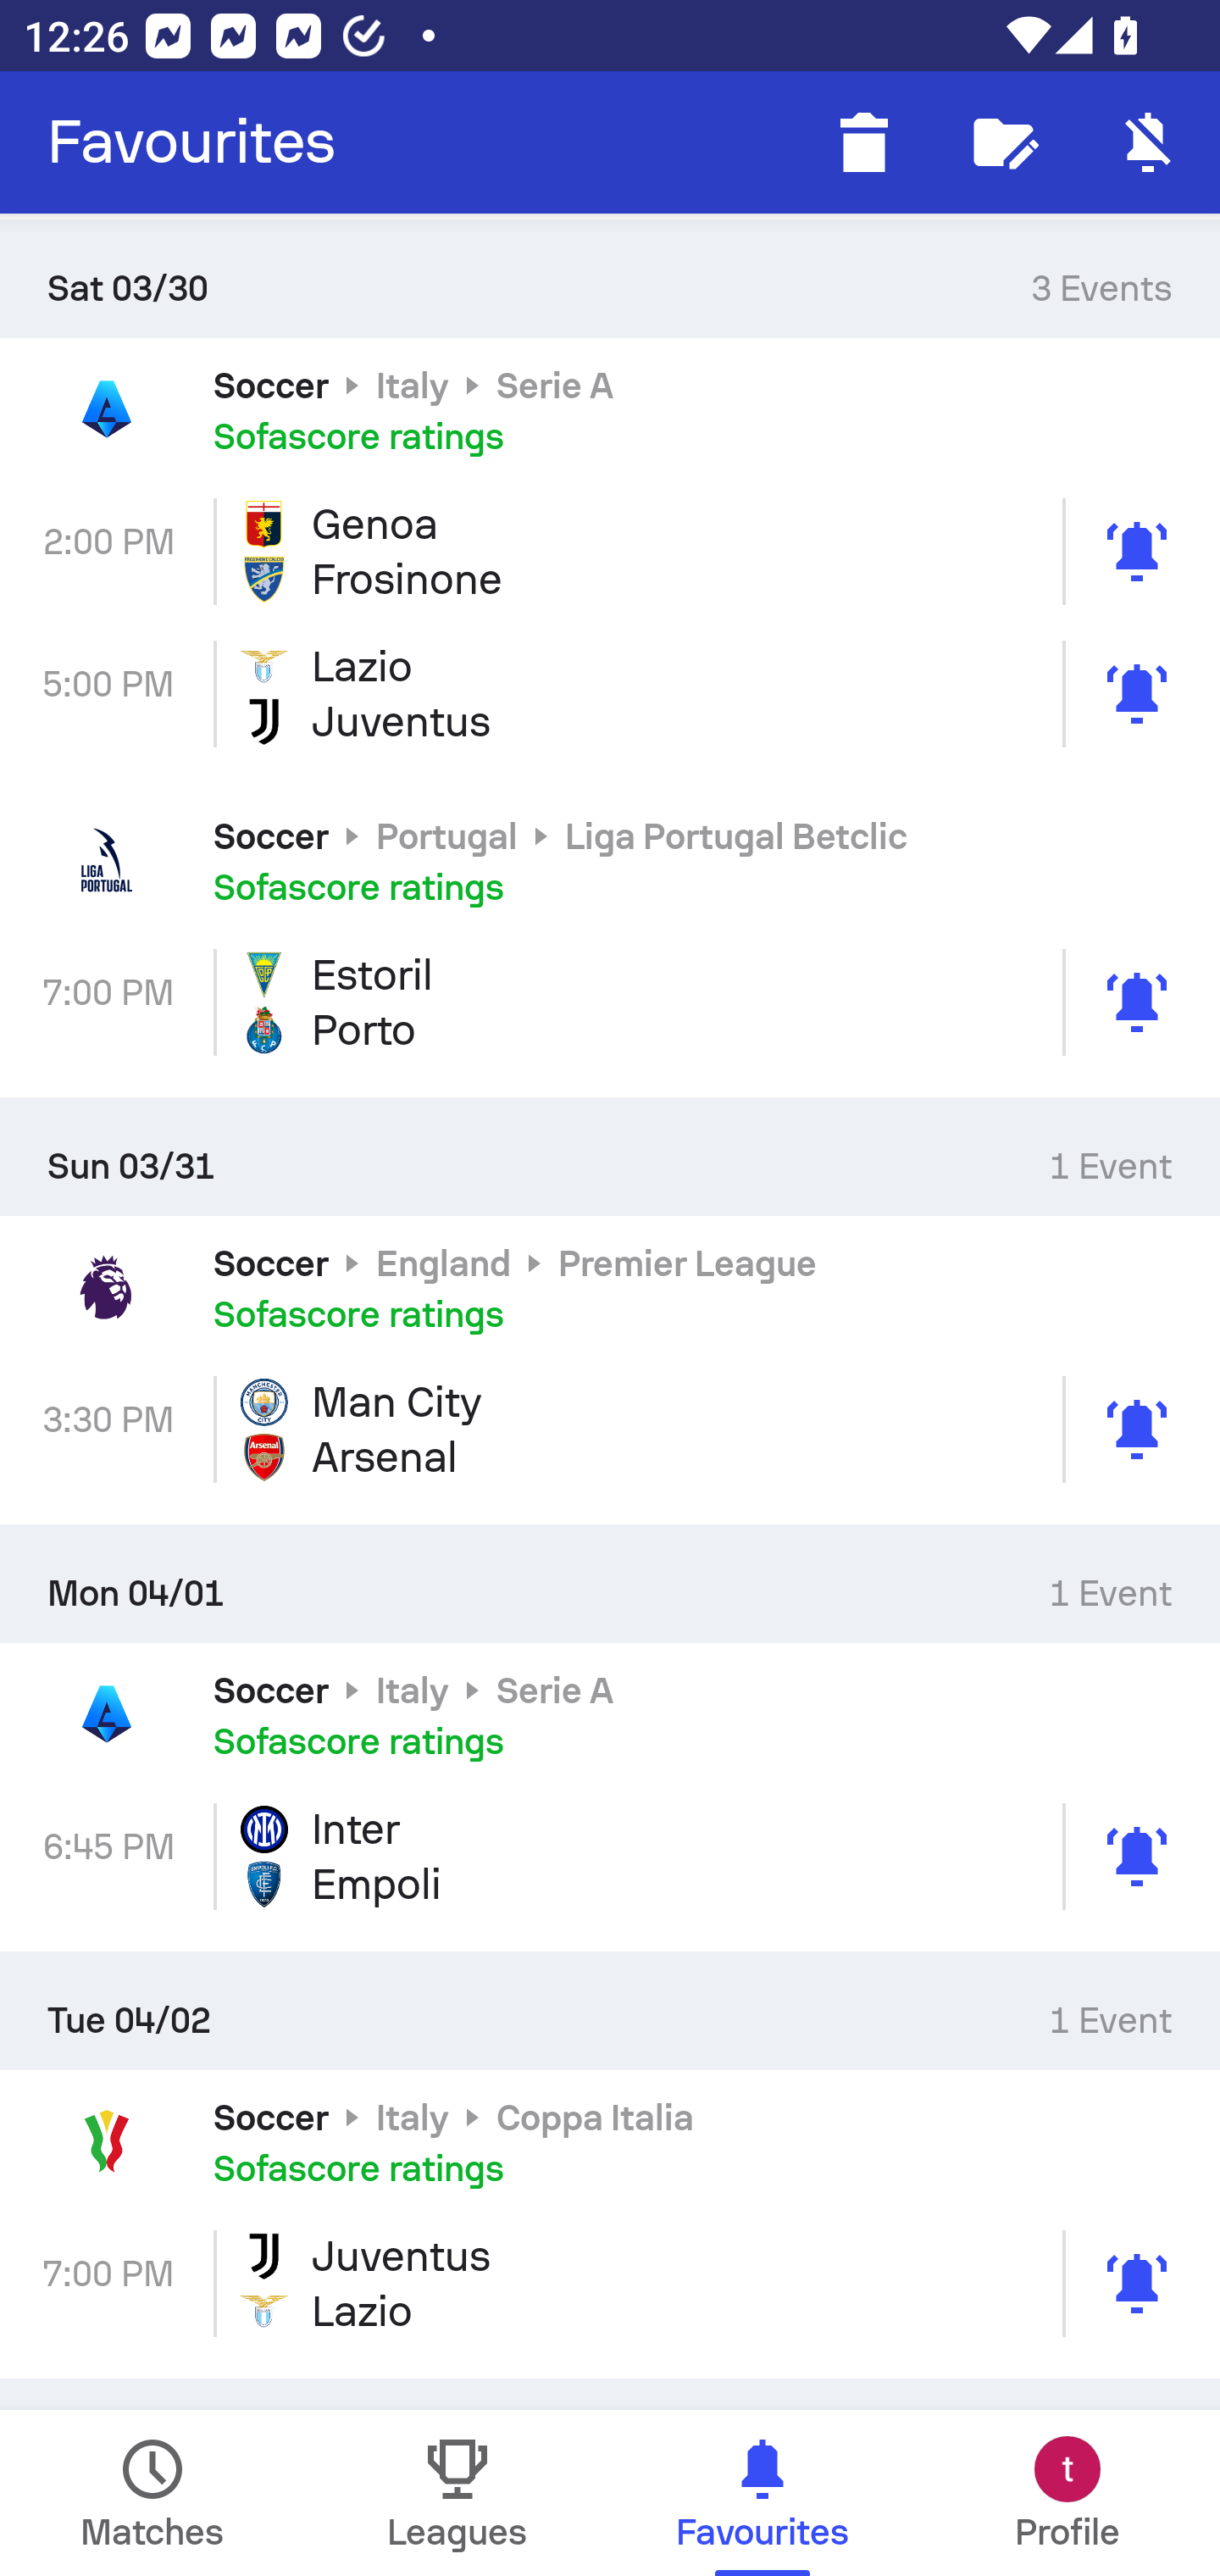 This screenshot has width=1220, height=2576. What do you see at coordinates (610, 1856) in the screenshot?
I see `6:45 PM Inter Empoli` at bounding box center [610, 1856].